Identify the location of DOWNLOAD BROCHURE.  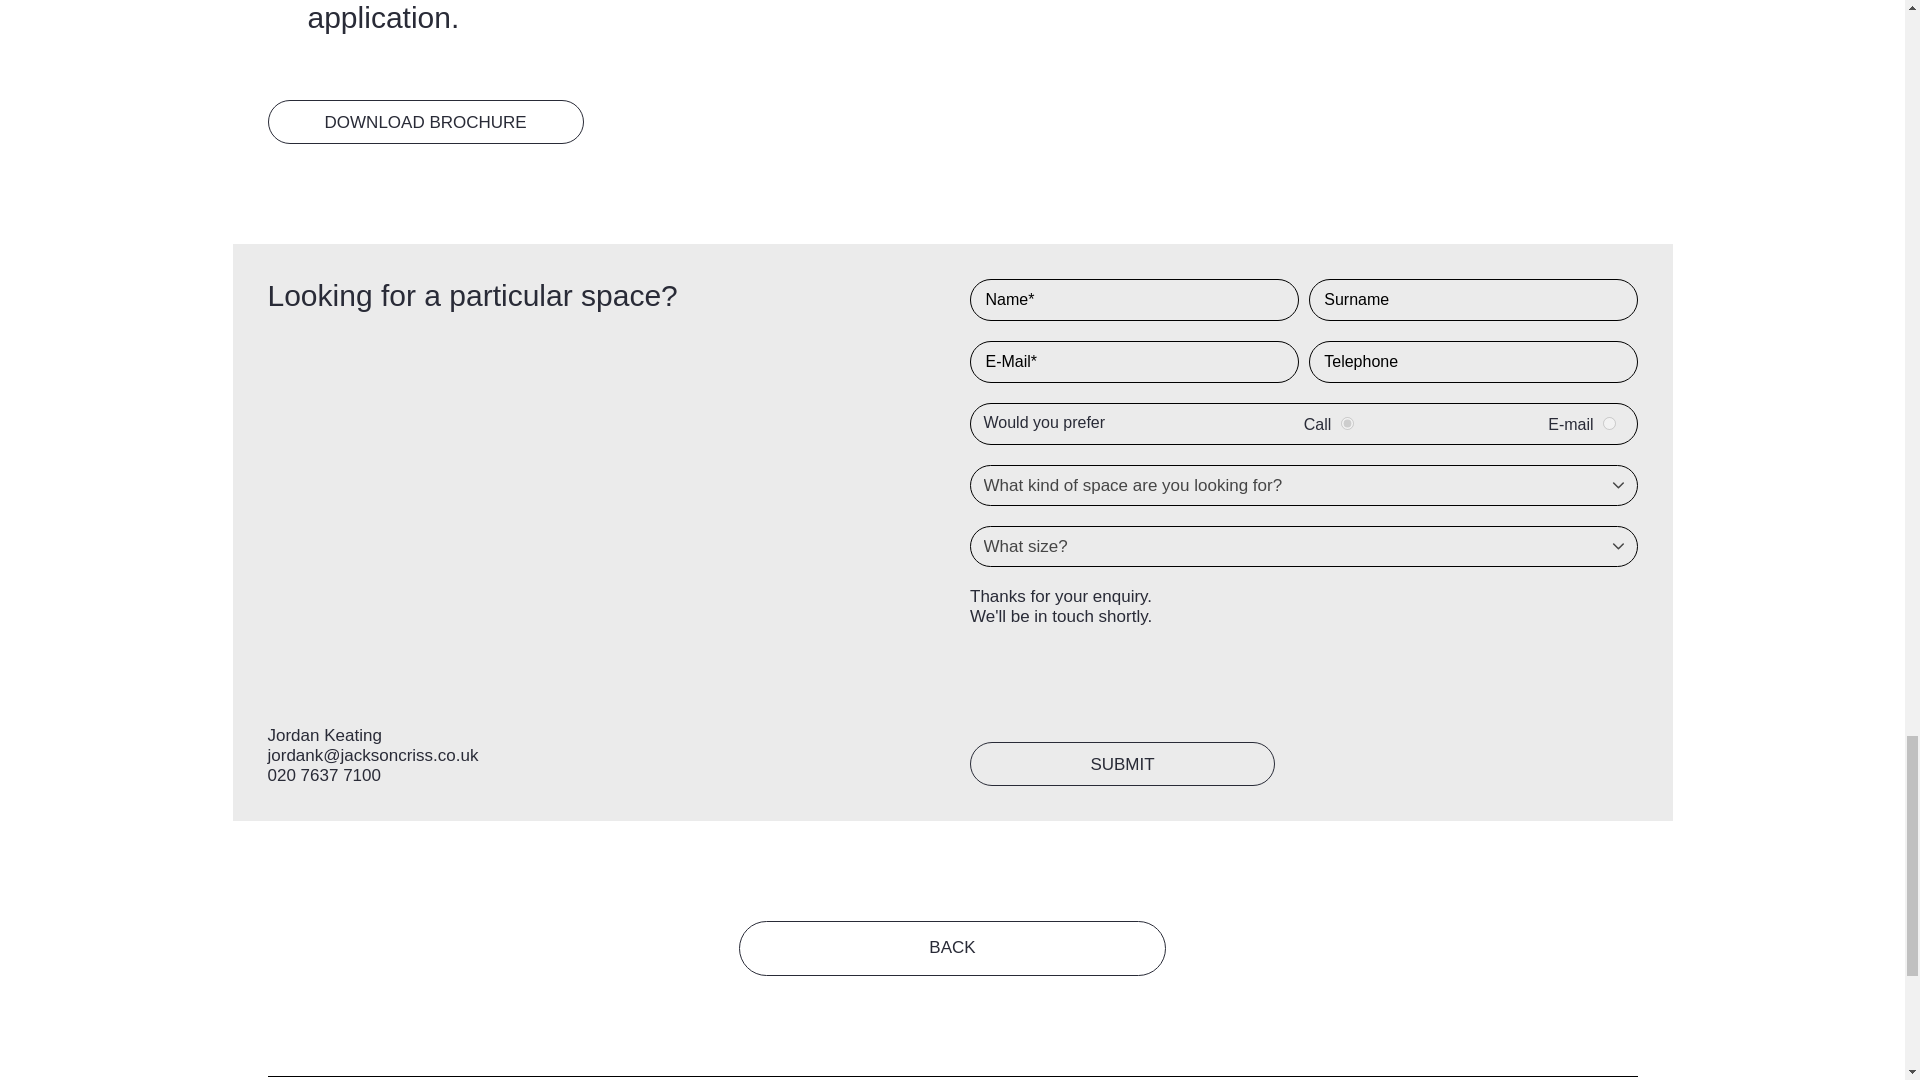
(426, 122).